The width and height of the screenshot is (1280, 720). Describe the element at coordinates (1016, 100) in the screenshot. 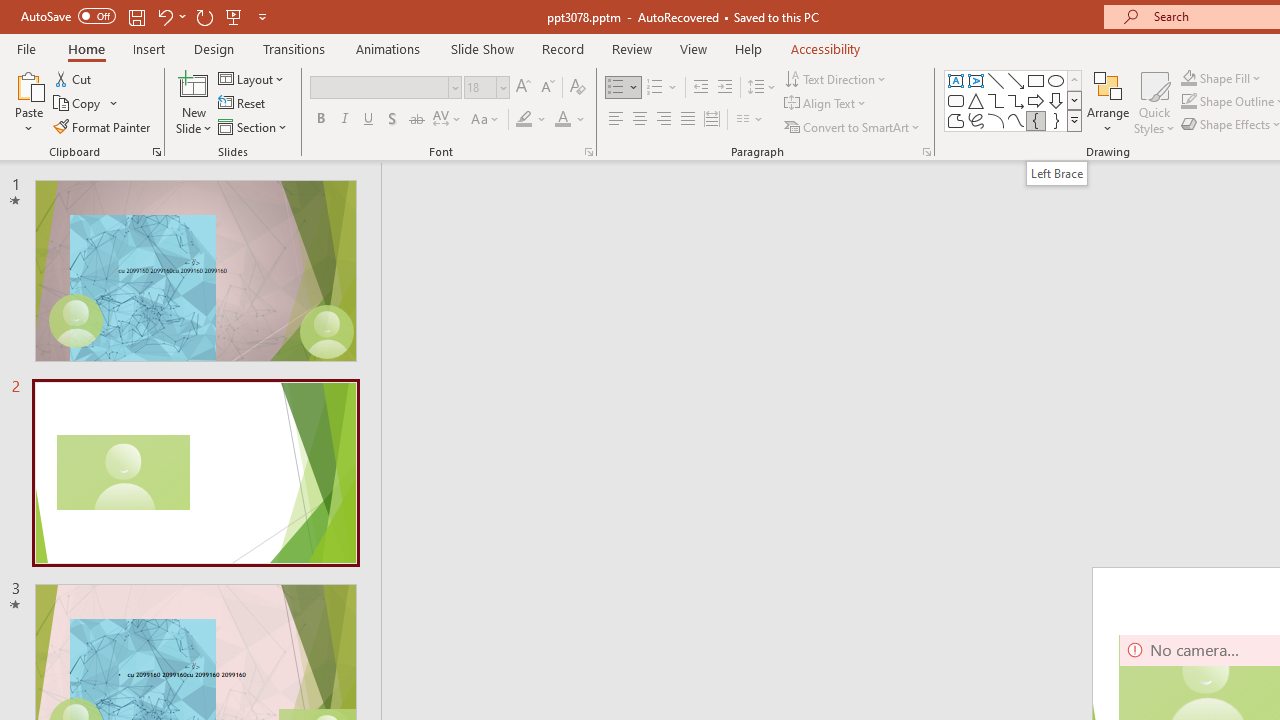

I see `Connector: Elbow Arrow` at that location.